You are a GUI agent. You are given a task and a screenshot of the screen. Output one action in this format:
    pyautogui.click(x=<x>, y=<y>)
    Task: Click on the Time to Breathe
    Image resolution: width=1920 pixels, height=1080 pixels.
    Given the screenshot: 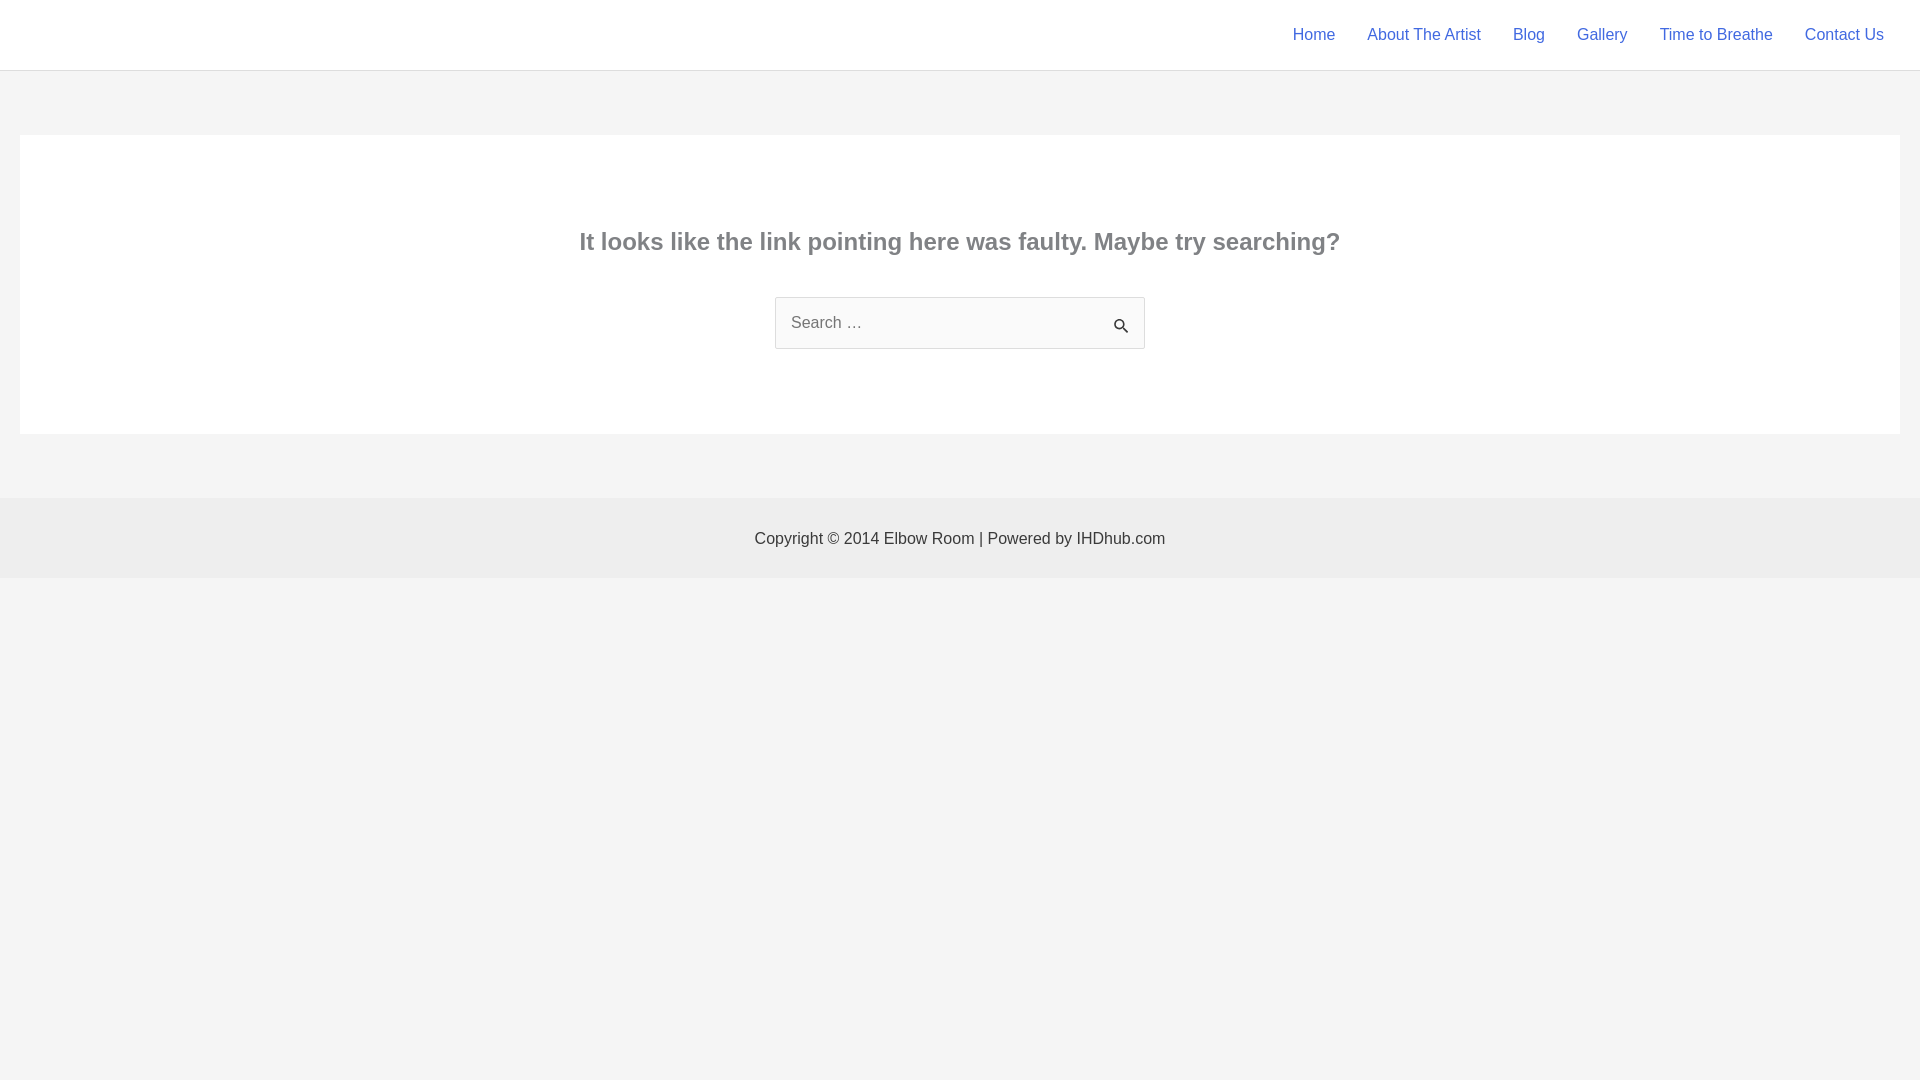 What is the action you would take?
    pyautogui.click(x=1716, y=35)
    